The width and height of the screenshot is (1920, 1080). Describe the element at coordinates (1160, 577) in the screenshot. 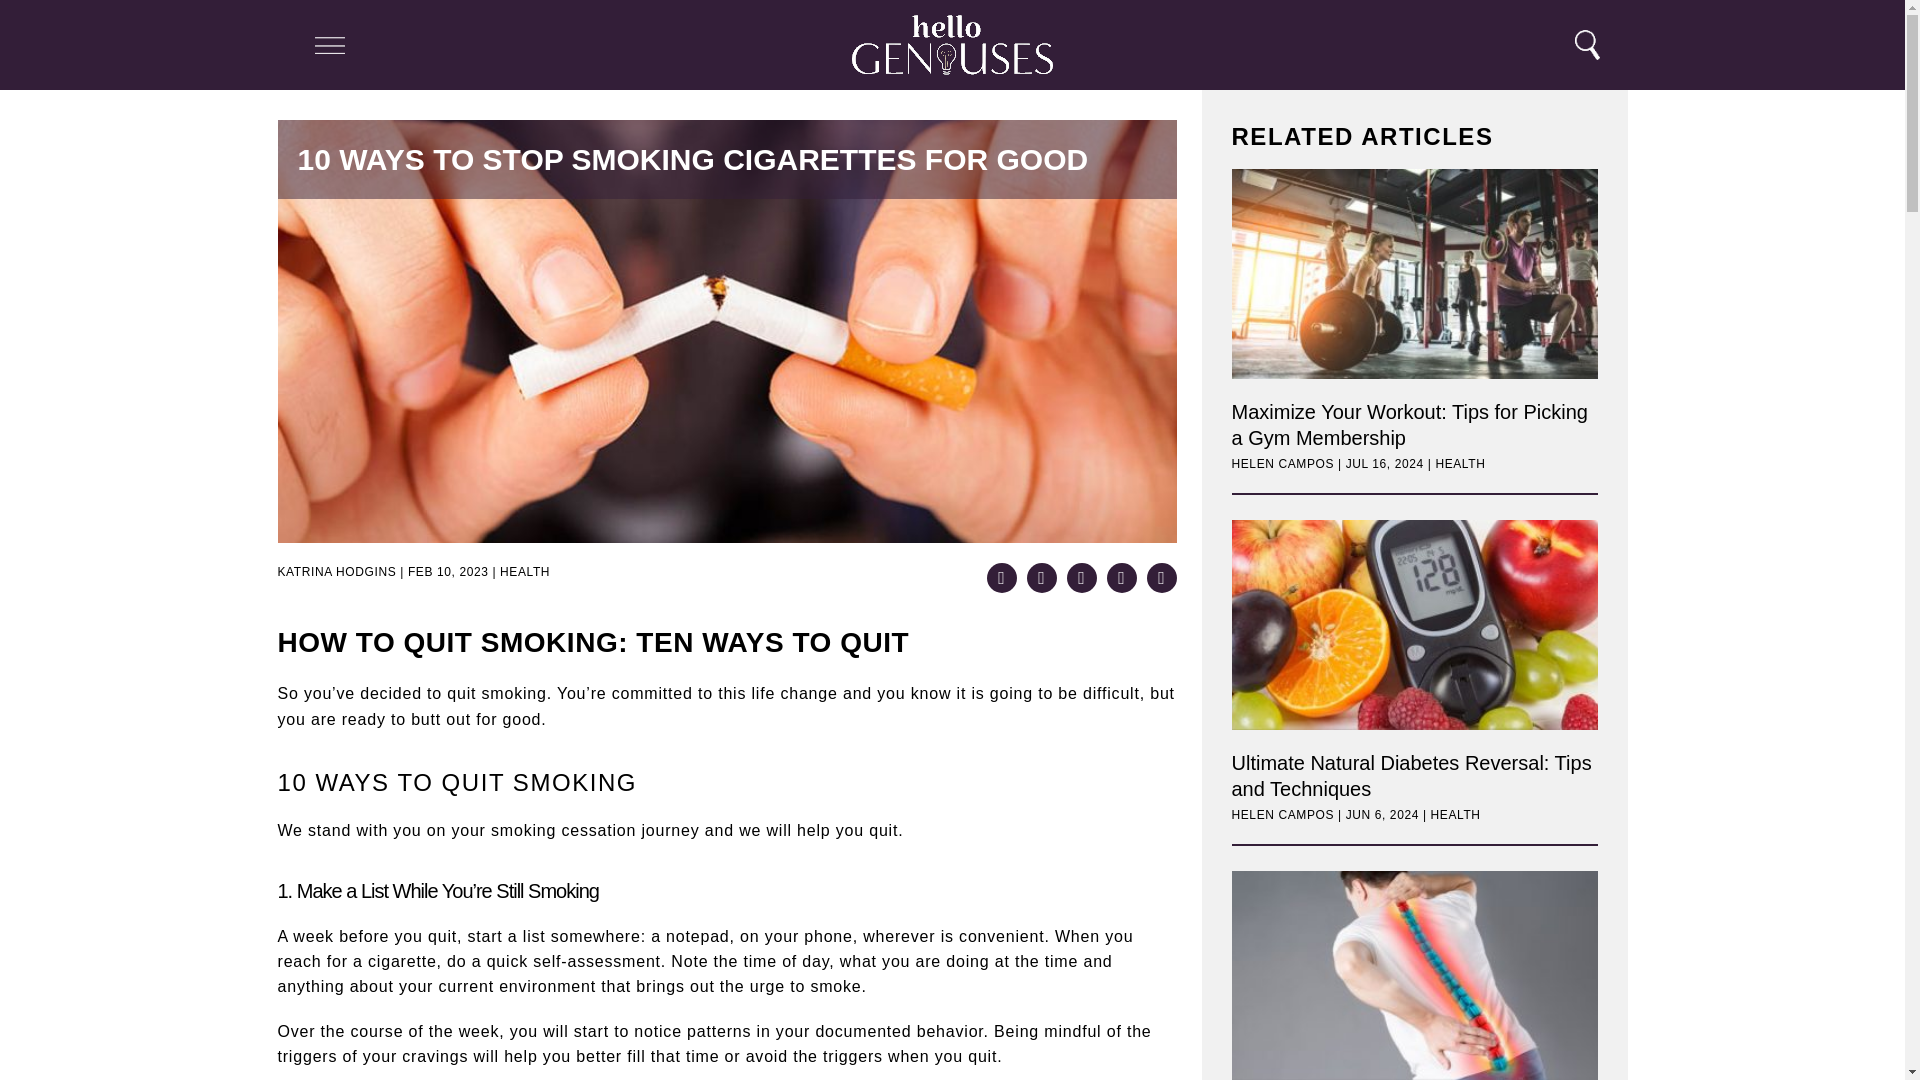

I see `Bookmark` at that location.